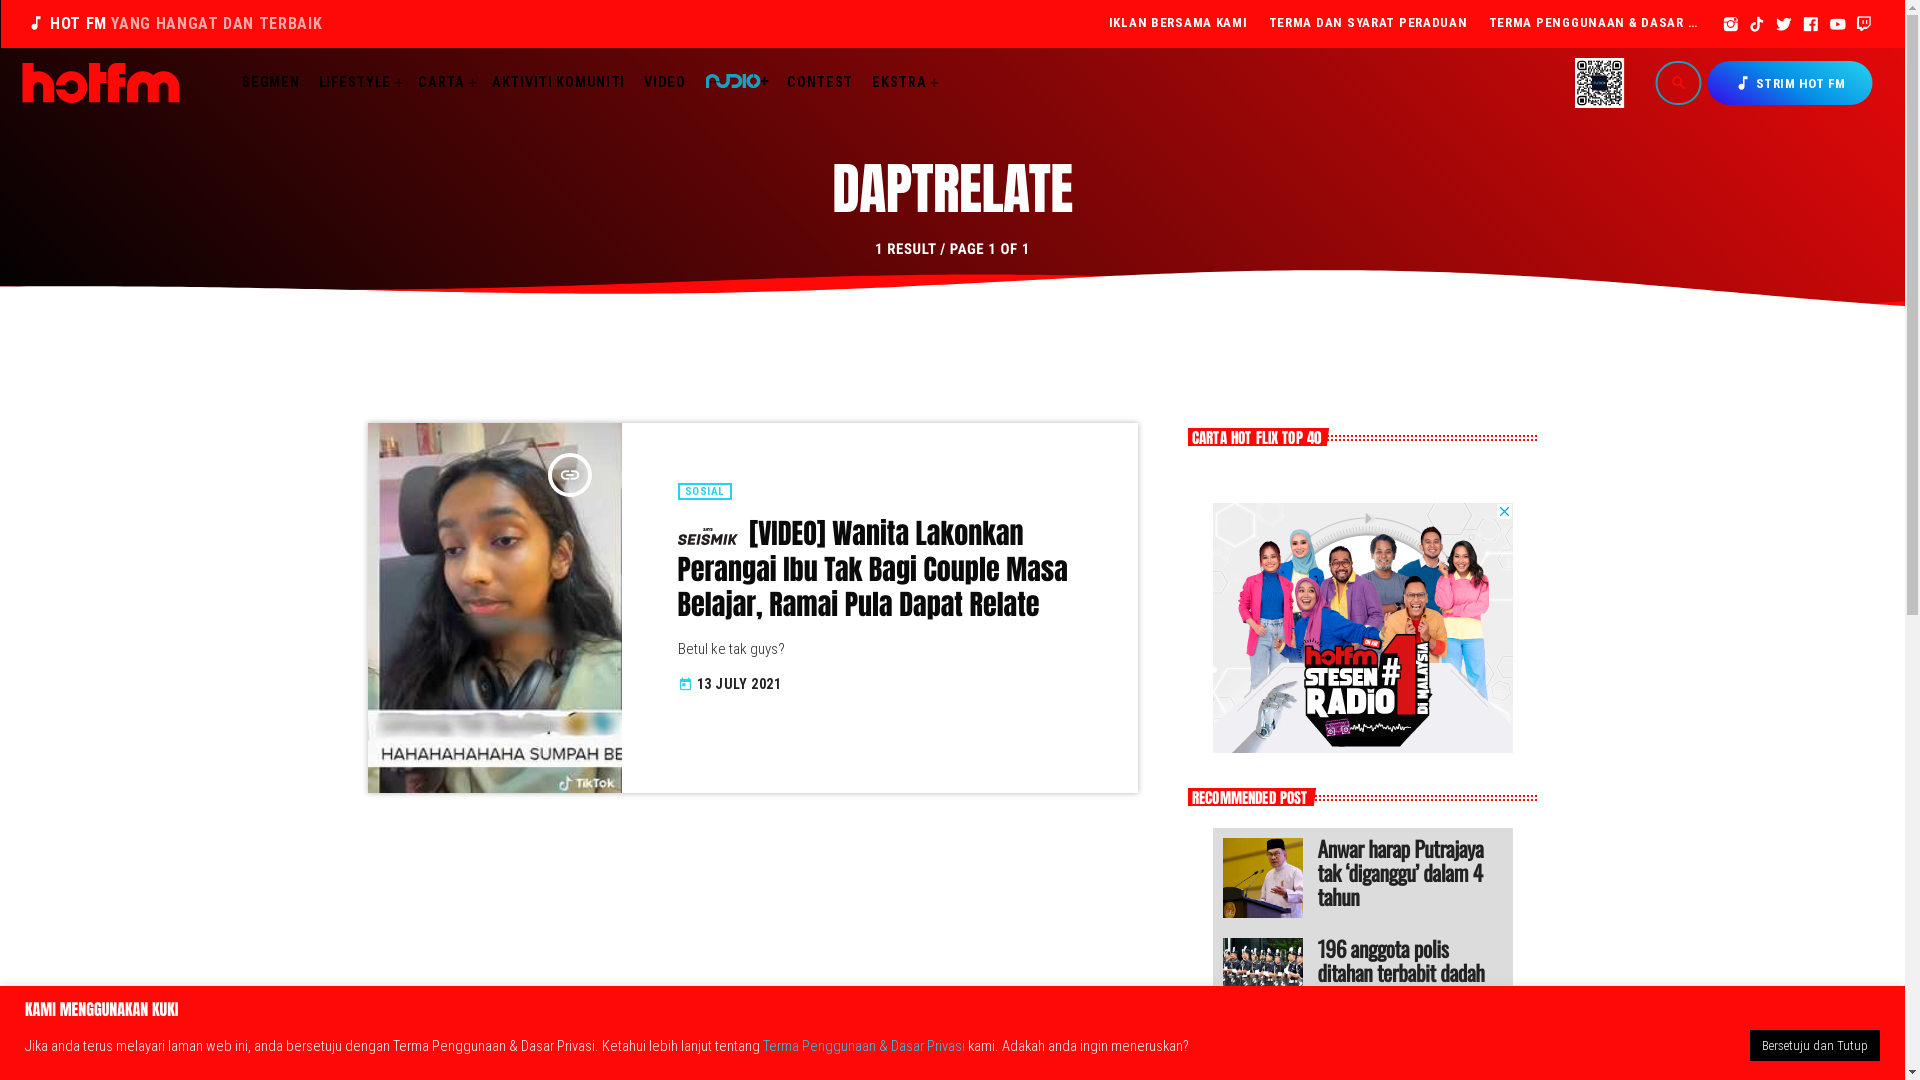 Image resolution: width=1920 pixels, height=1080 pixels. What do you see at coordinates (180, 24) in the screenshot?
I see `music_note
HOT FM YANG HANGAT DAN TERBAIK` at bounding box center [180, 24].